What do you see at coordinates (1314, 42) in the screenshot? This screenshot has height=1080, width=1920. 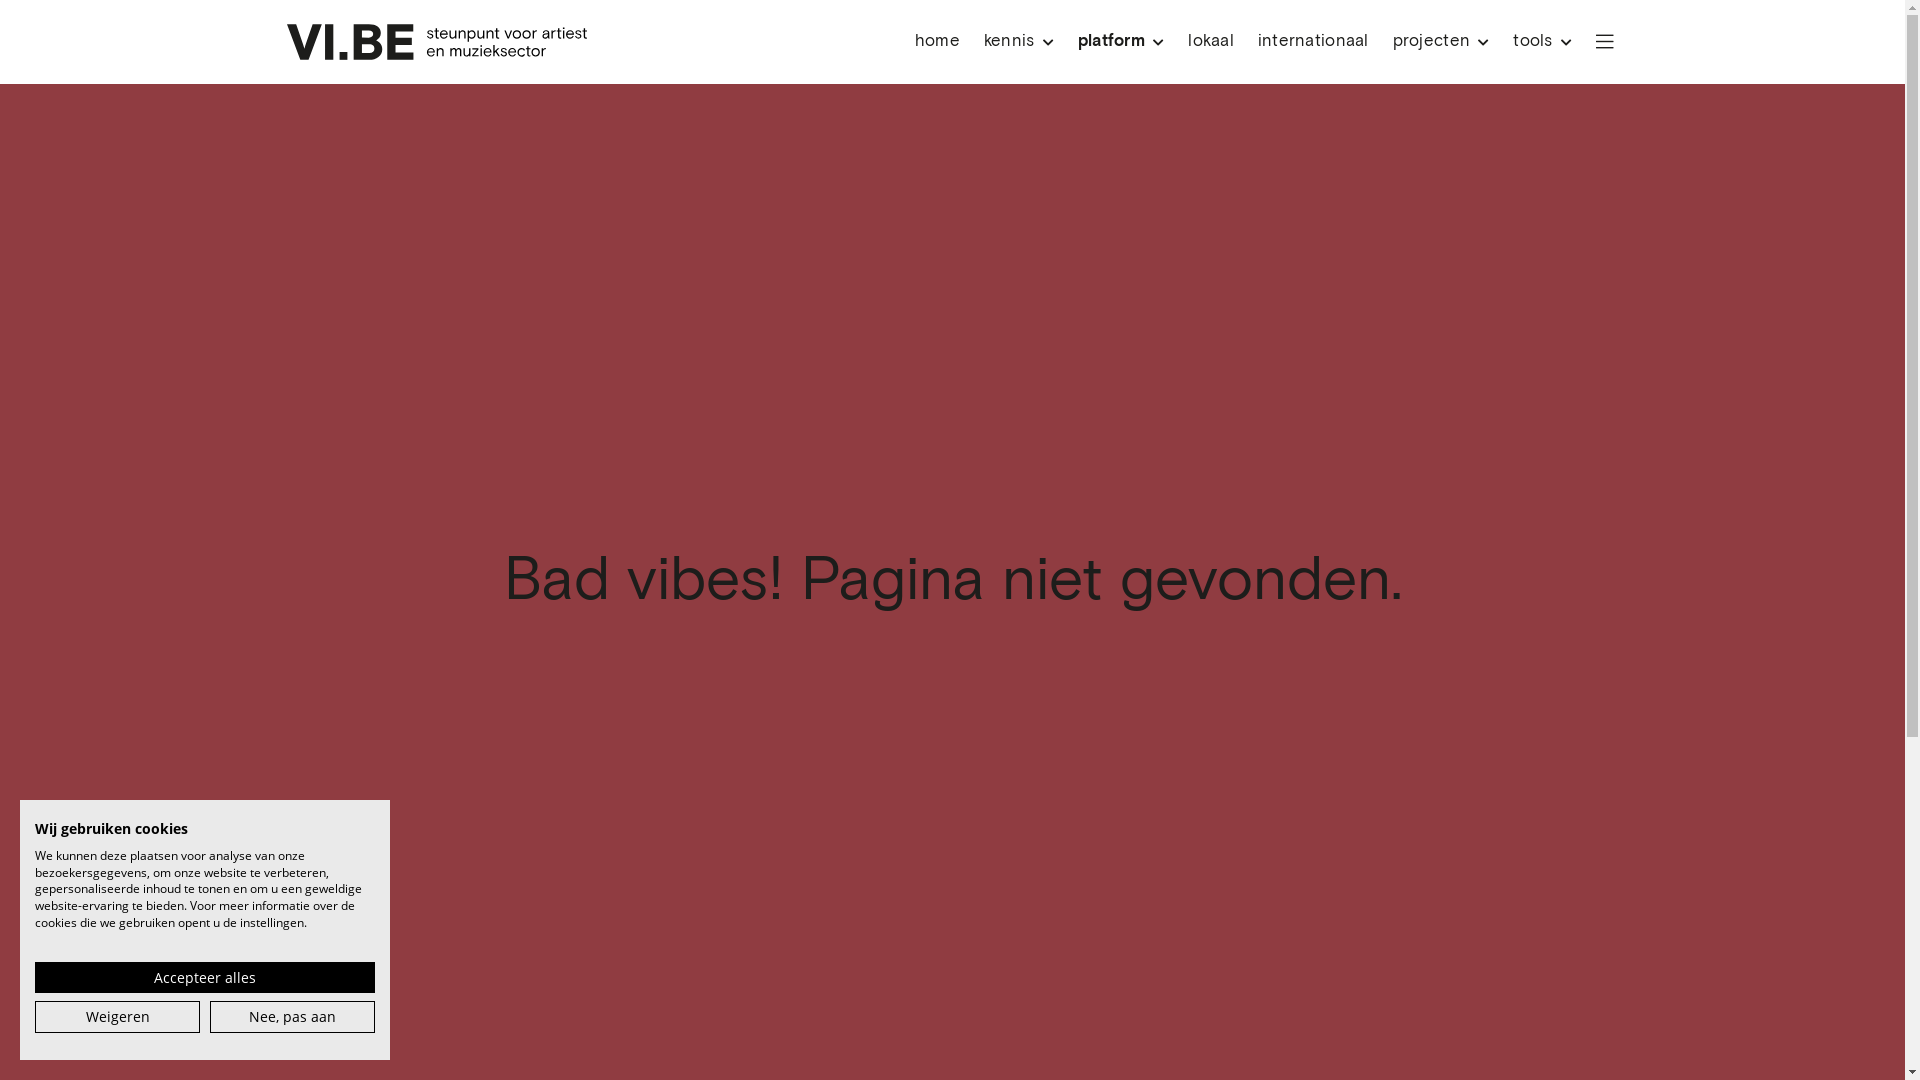 I see `internationaal` at bounding box center [1314, 42].